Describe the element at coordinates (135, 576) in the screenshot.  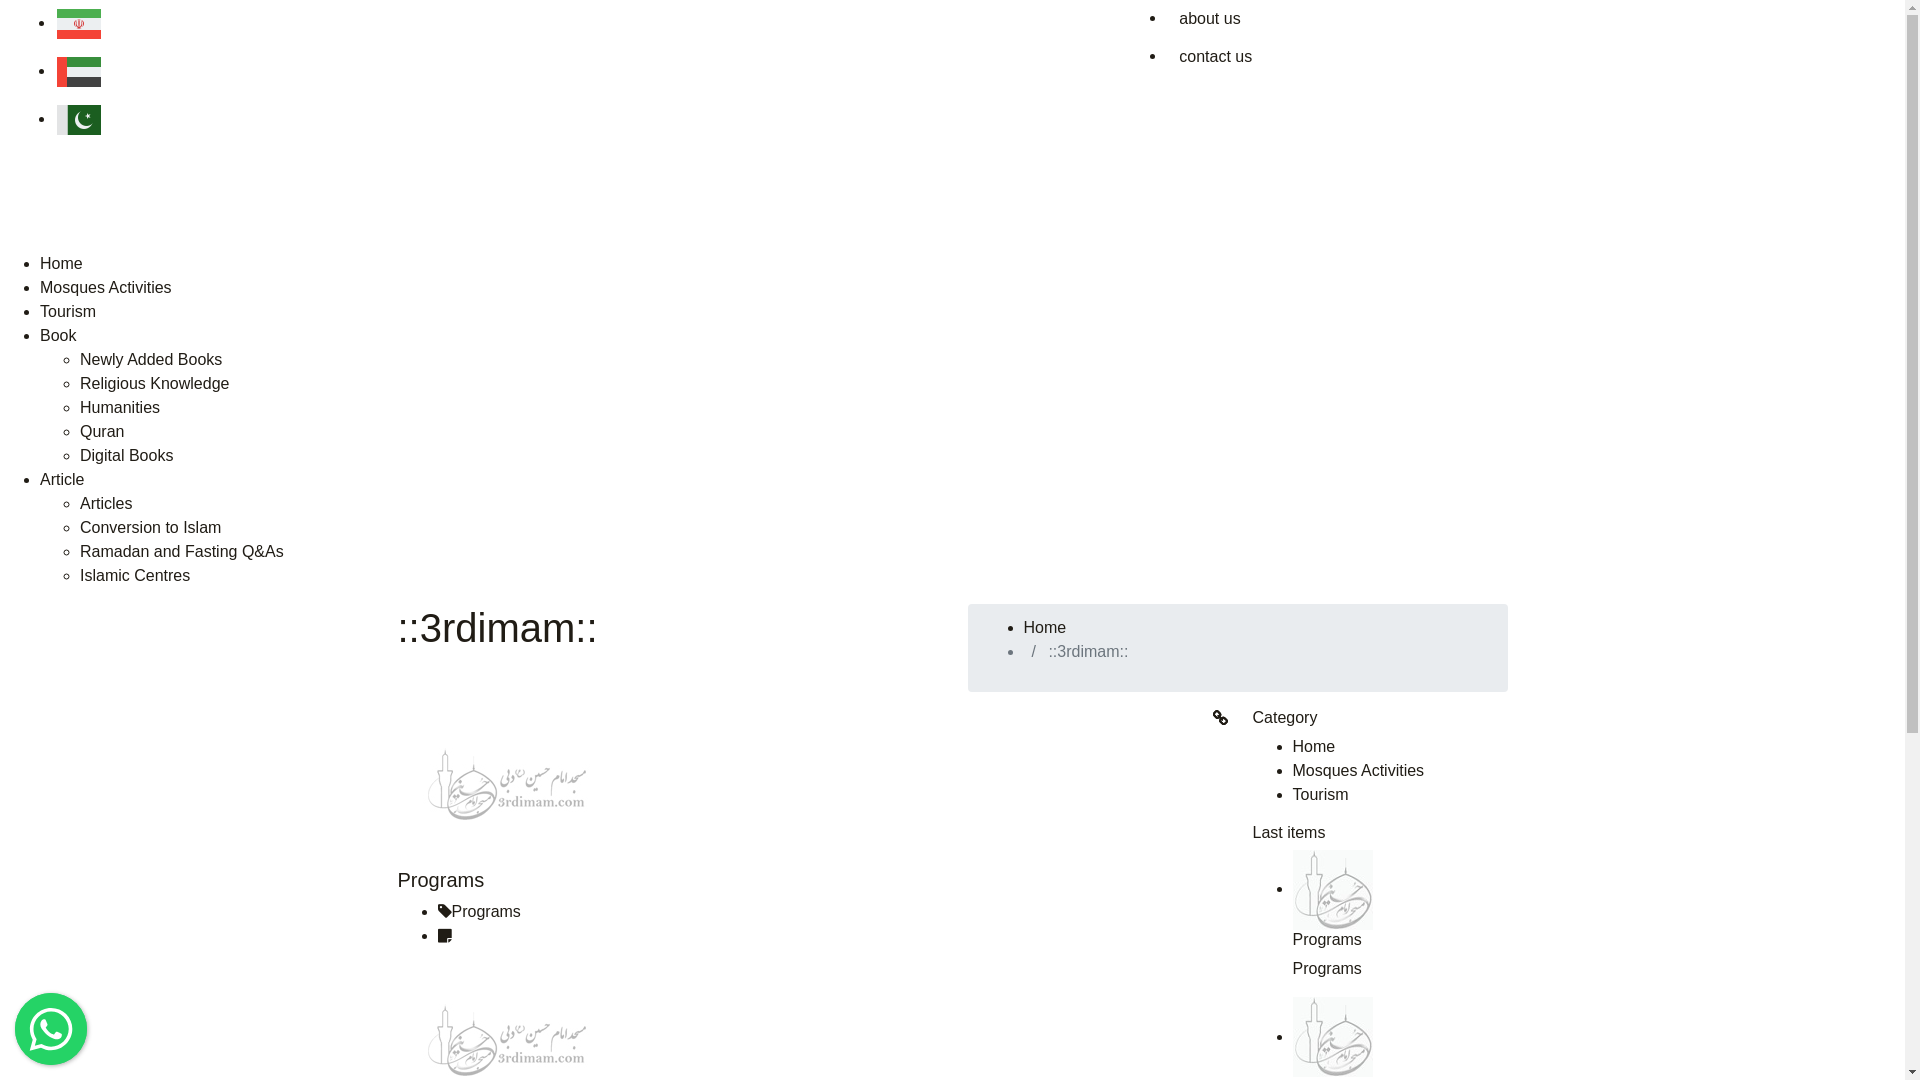
I see `Islamic Centres` at that location.